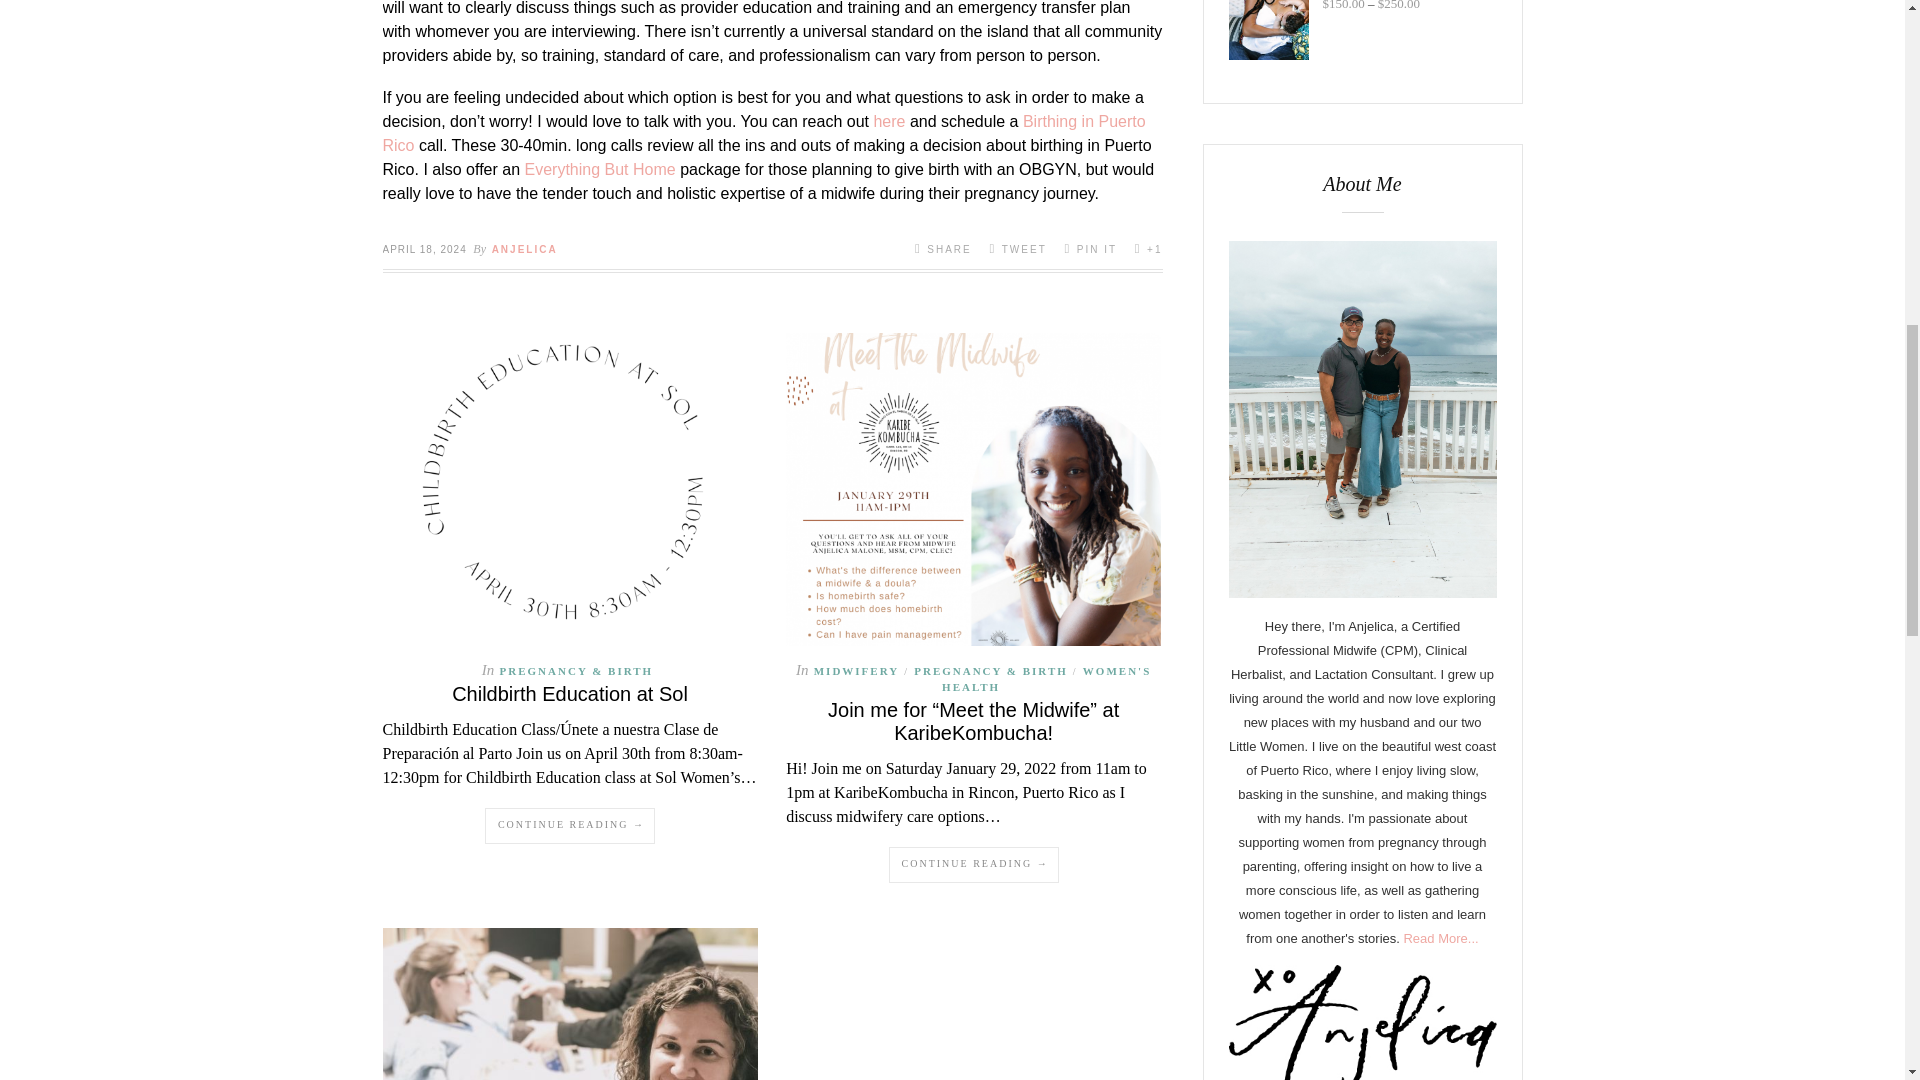 The height and width of the screenshot is (1080, 1920). What do you see at coordinates (763, 134) in the screenshot?
I see `Birthing in Puerto Rico` at bounding box center [763, 134].